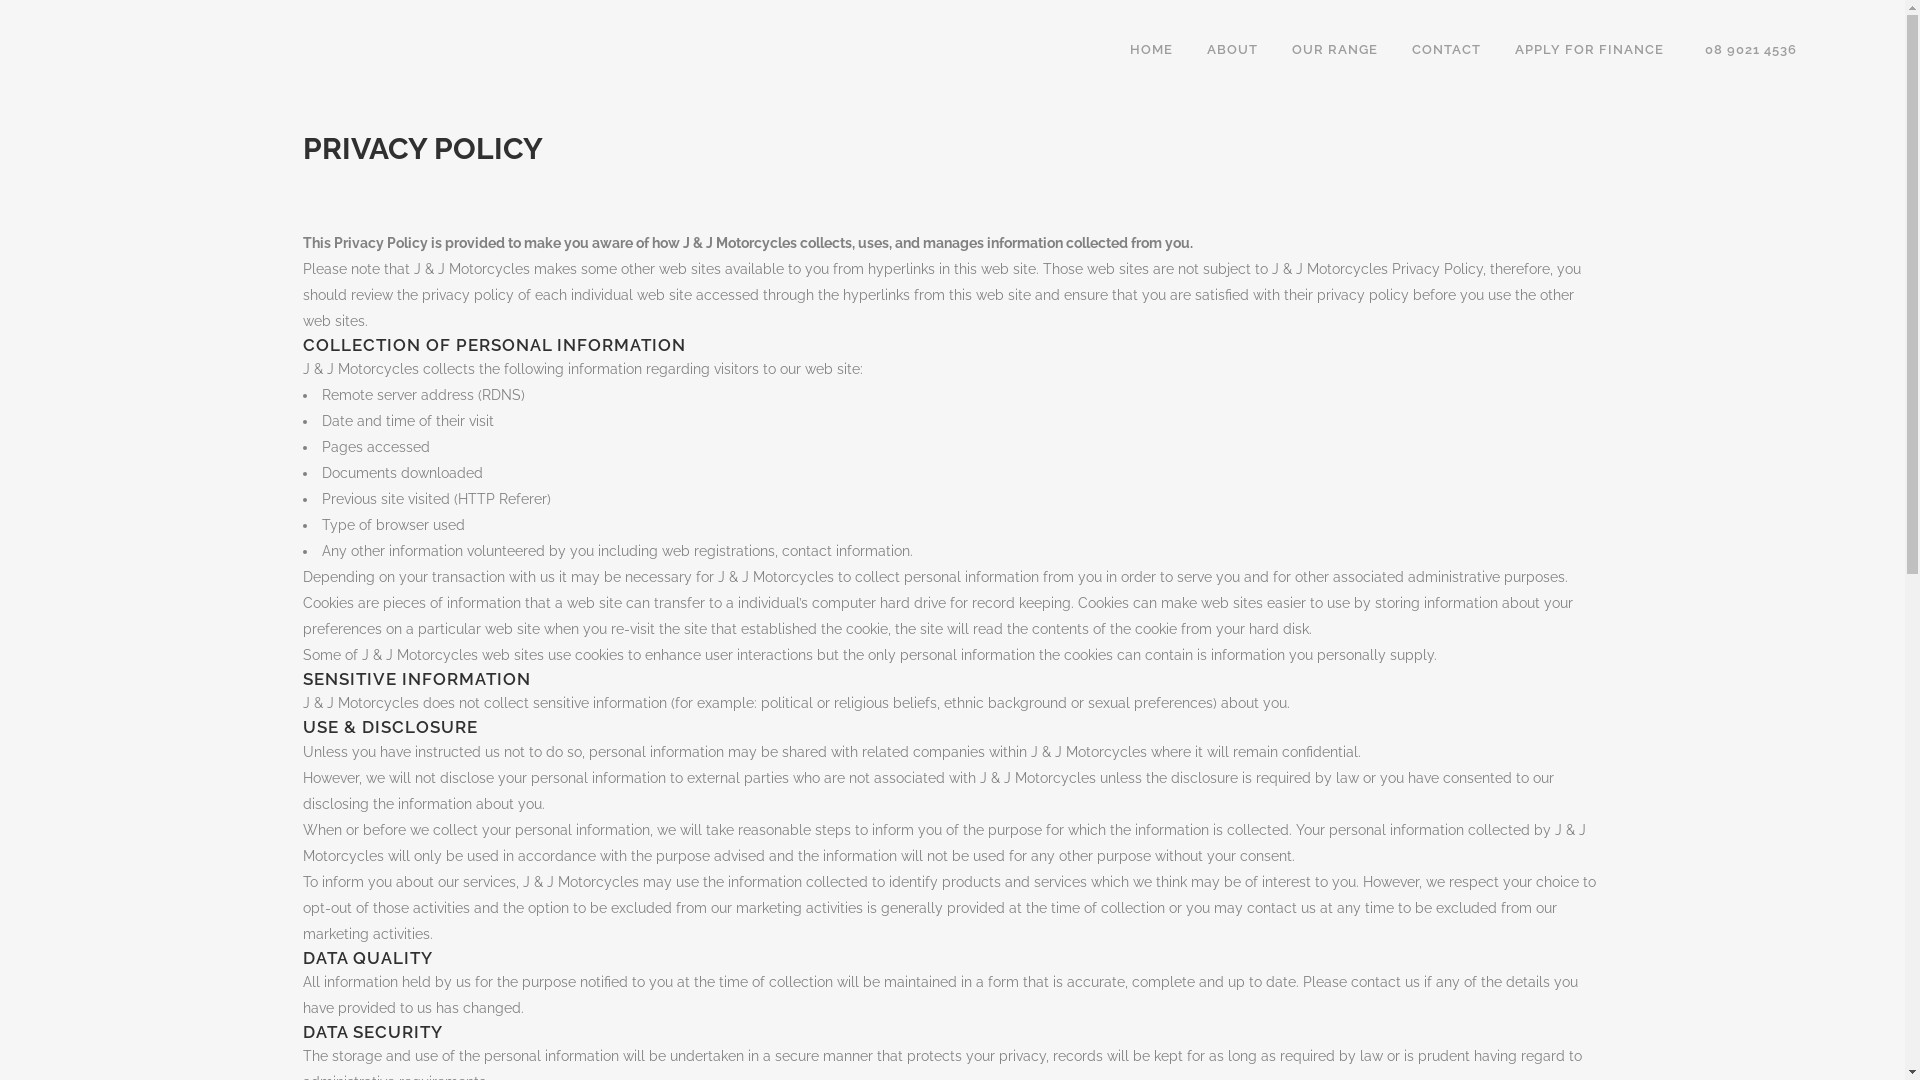 The width and height of the screenshot is (1920, 1080). What do you see at coordinates (1748, 50) in the screenshot?
I see `08 9021 4536` at bounding box center [1748, 50].